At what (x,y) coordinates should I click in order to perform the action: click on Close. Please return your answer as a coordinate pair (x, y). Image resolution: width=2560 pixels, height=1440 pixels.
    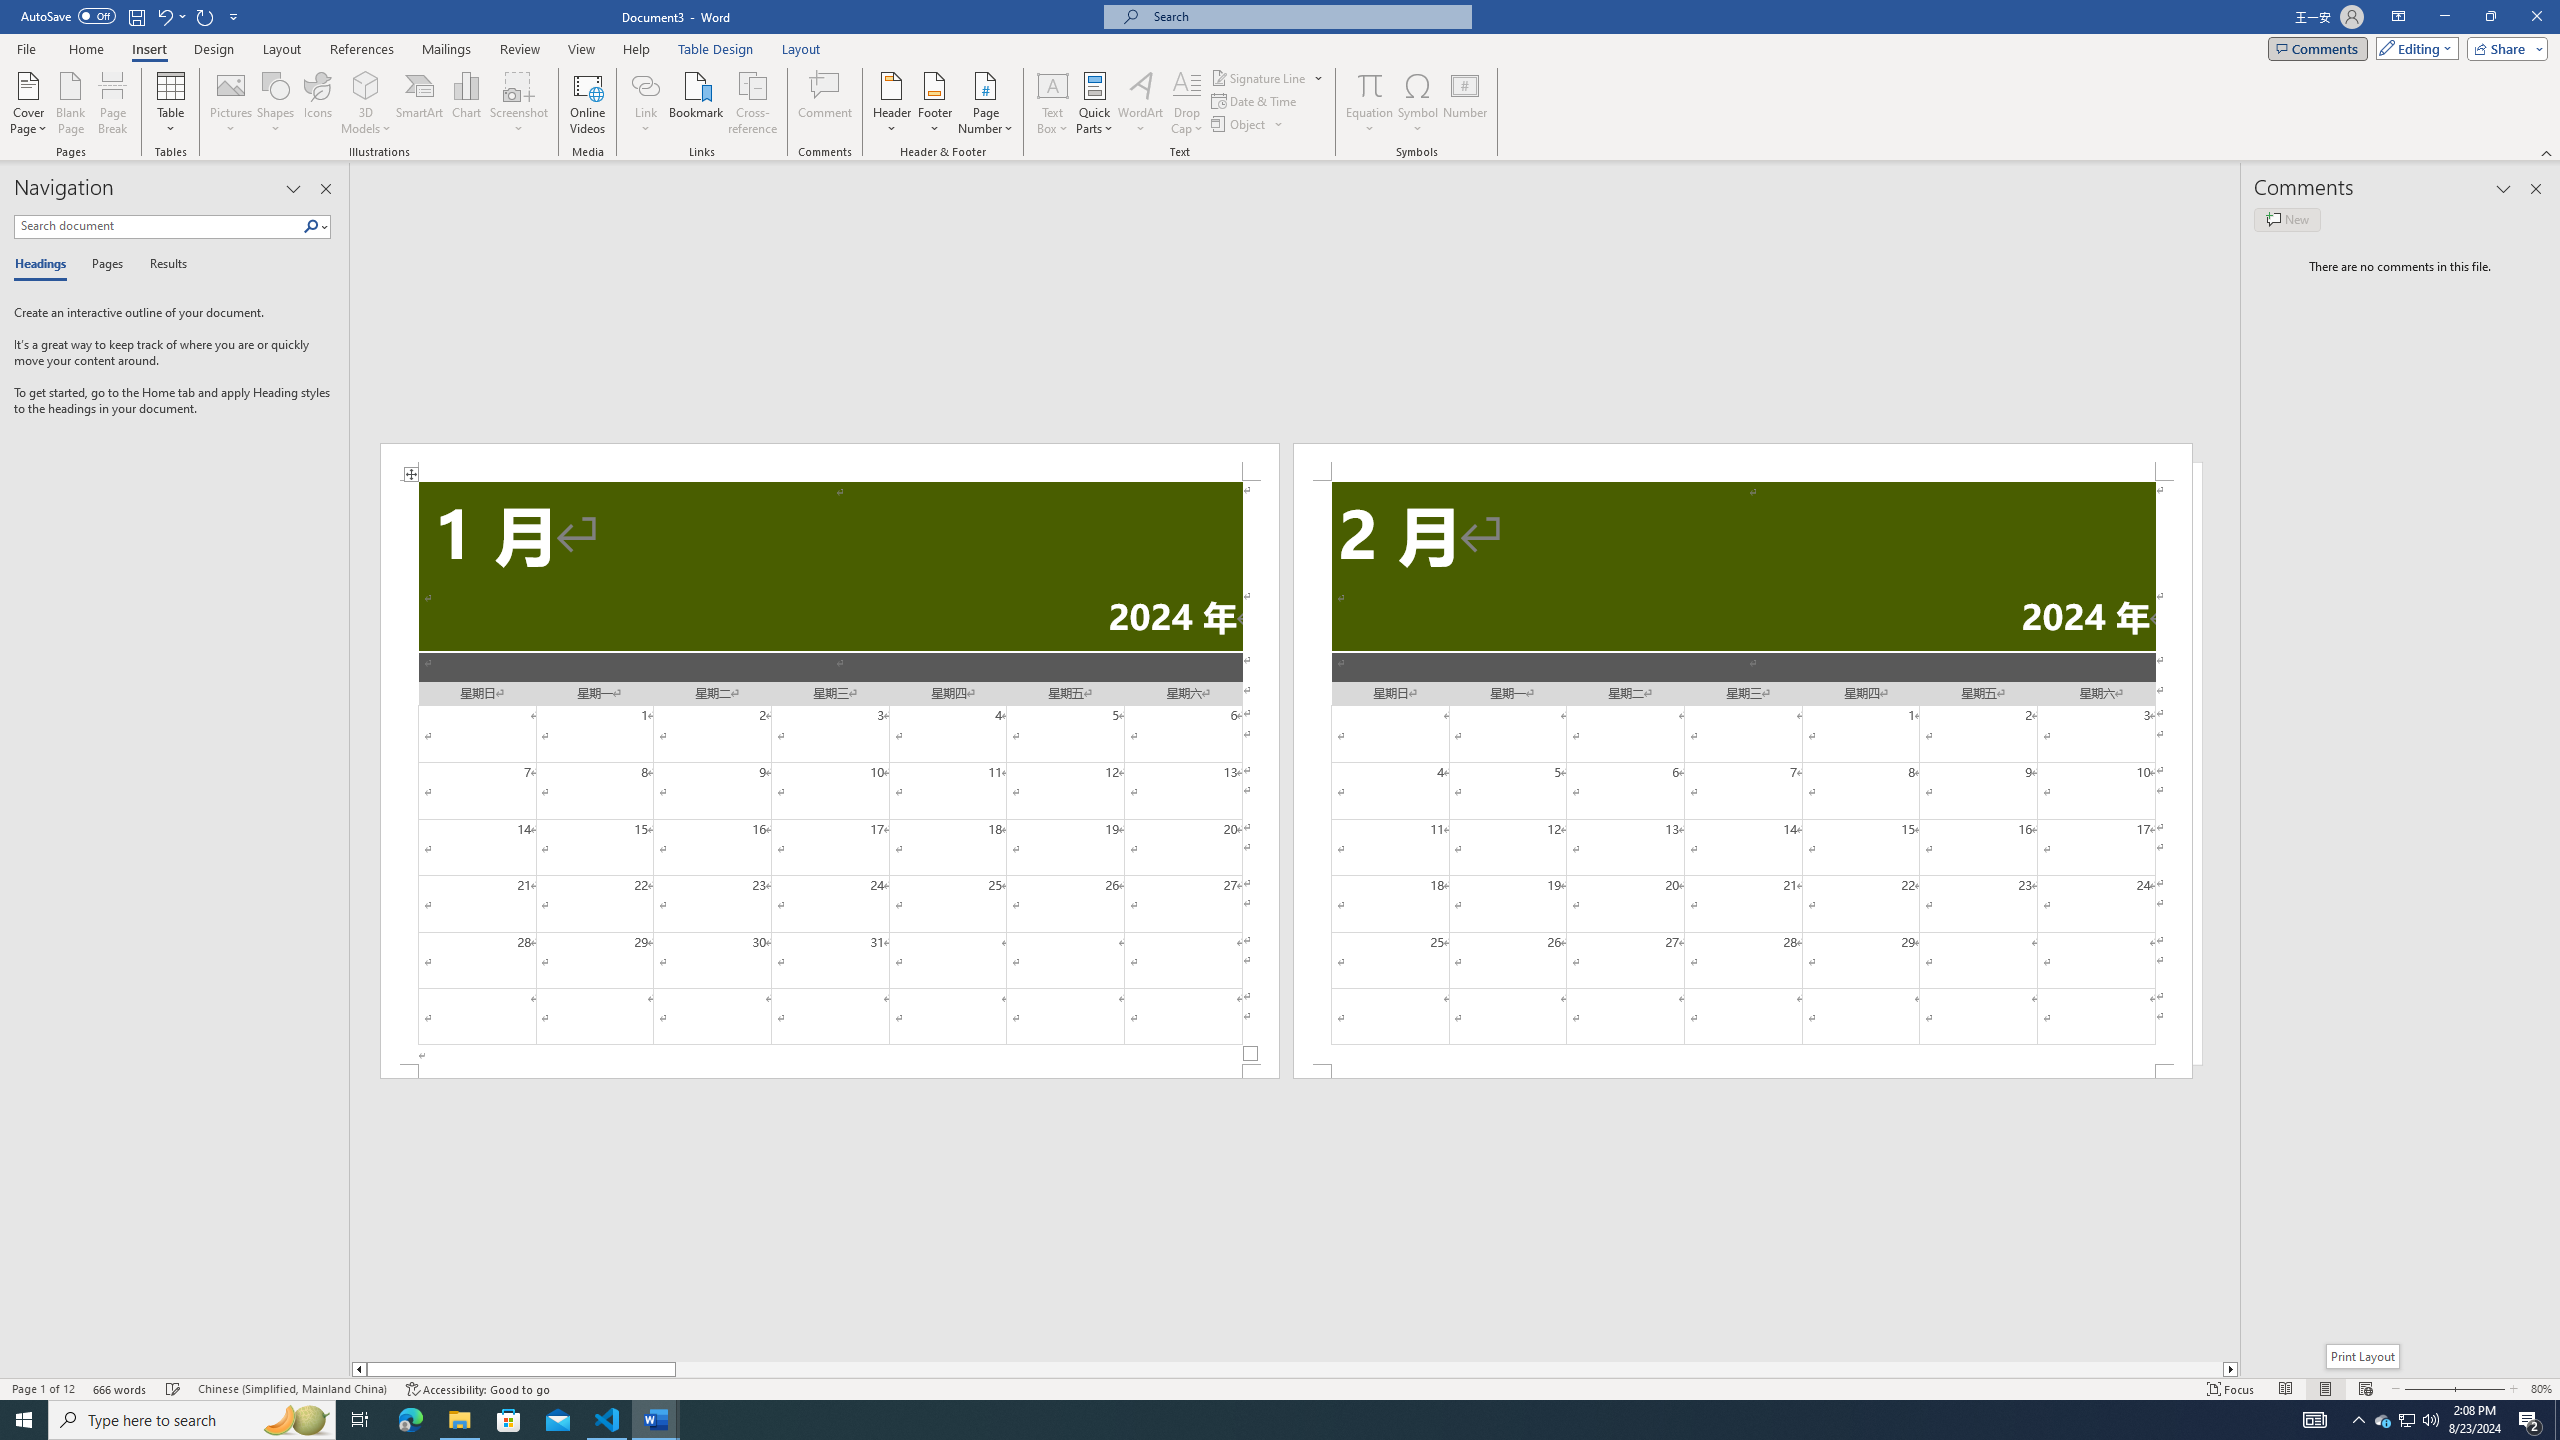
    Looking at the image, I should click on (2536, 17).